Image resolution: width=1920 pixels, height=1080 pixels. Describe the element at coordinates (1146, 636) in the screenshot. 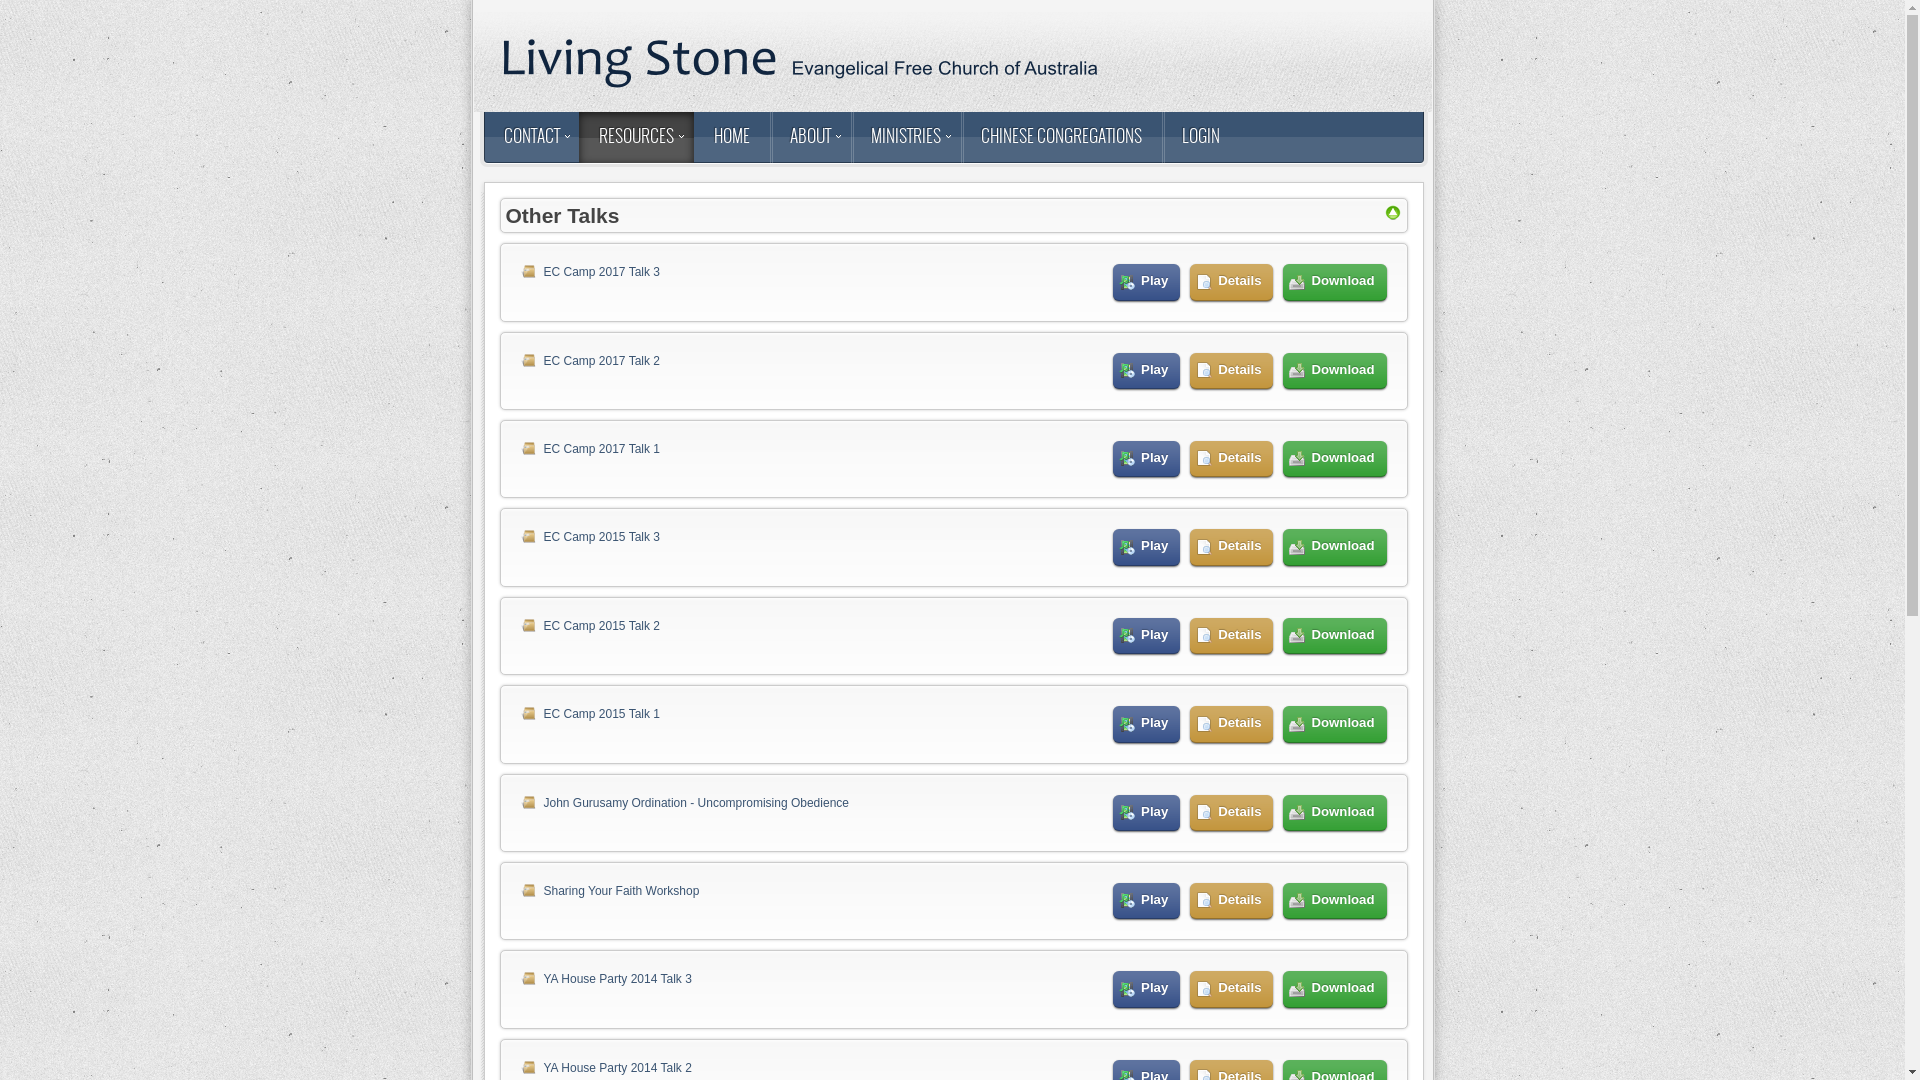

I see `Play` at that location.